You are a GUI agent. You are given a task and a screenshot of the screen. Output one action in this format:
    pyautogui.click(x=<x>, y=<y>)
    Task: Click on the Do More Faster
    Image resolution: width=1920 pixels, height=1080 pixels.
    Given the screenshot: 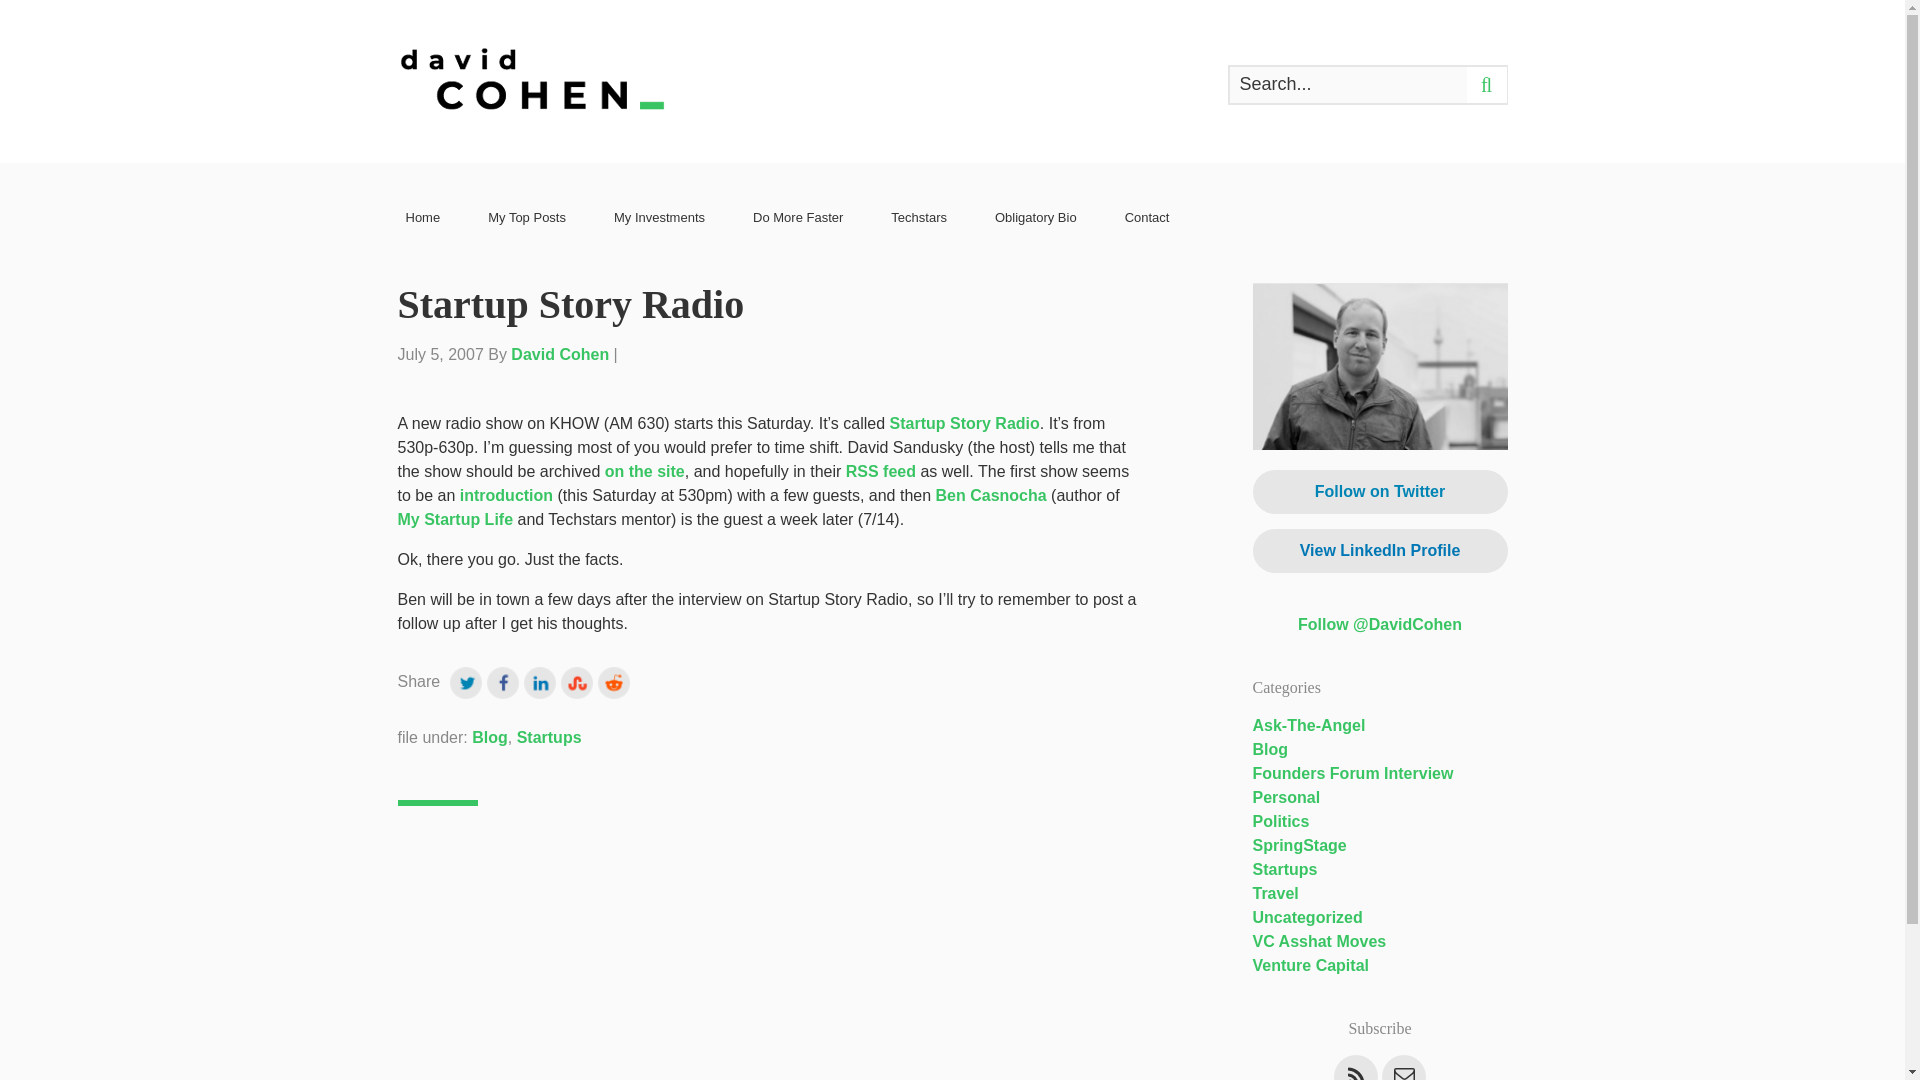 What is the action you would take?
    pyautogui.click(x=797, y=218)
    